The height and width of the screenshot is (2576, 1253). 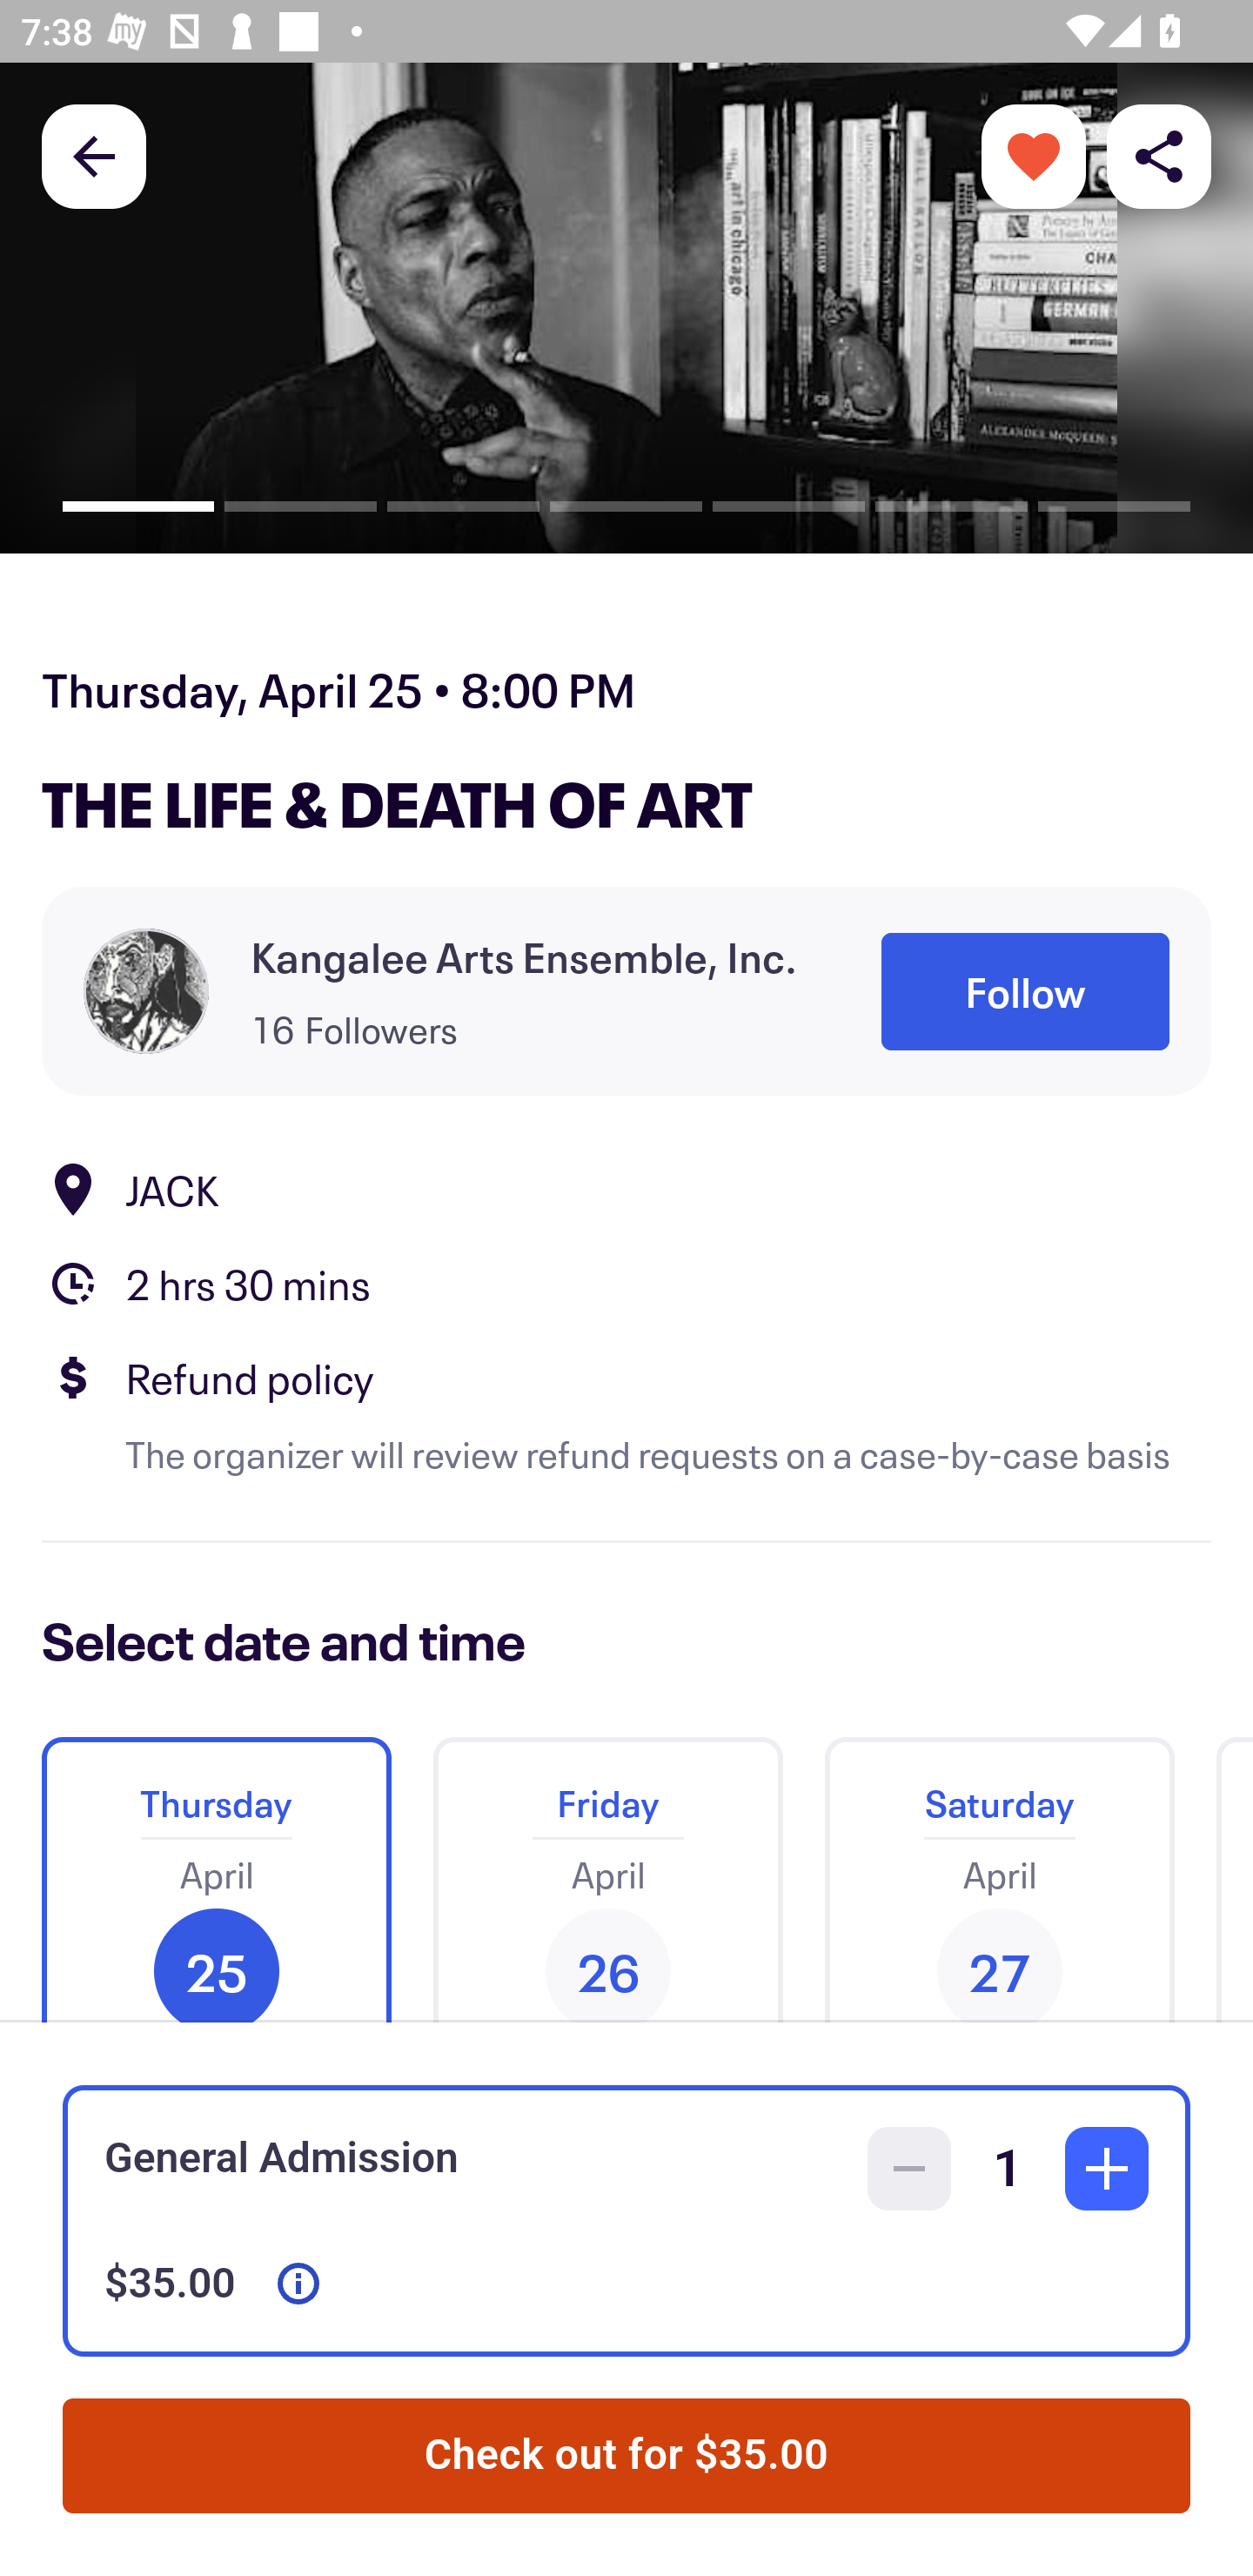 What do you see at coordinates (1025, 991) in the screenshot?
I see `Follow` at bounding box center [1025, 991].